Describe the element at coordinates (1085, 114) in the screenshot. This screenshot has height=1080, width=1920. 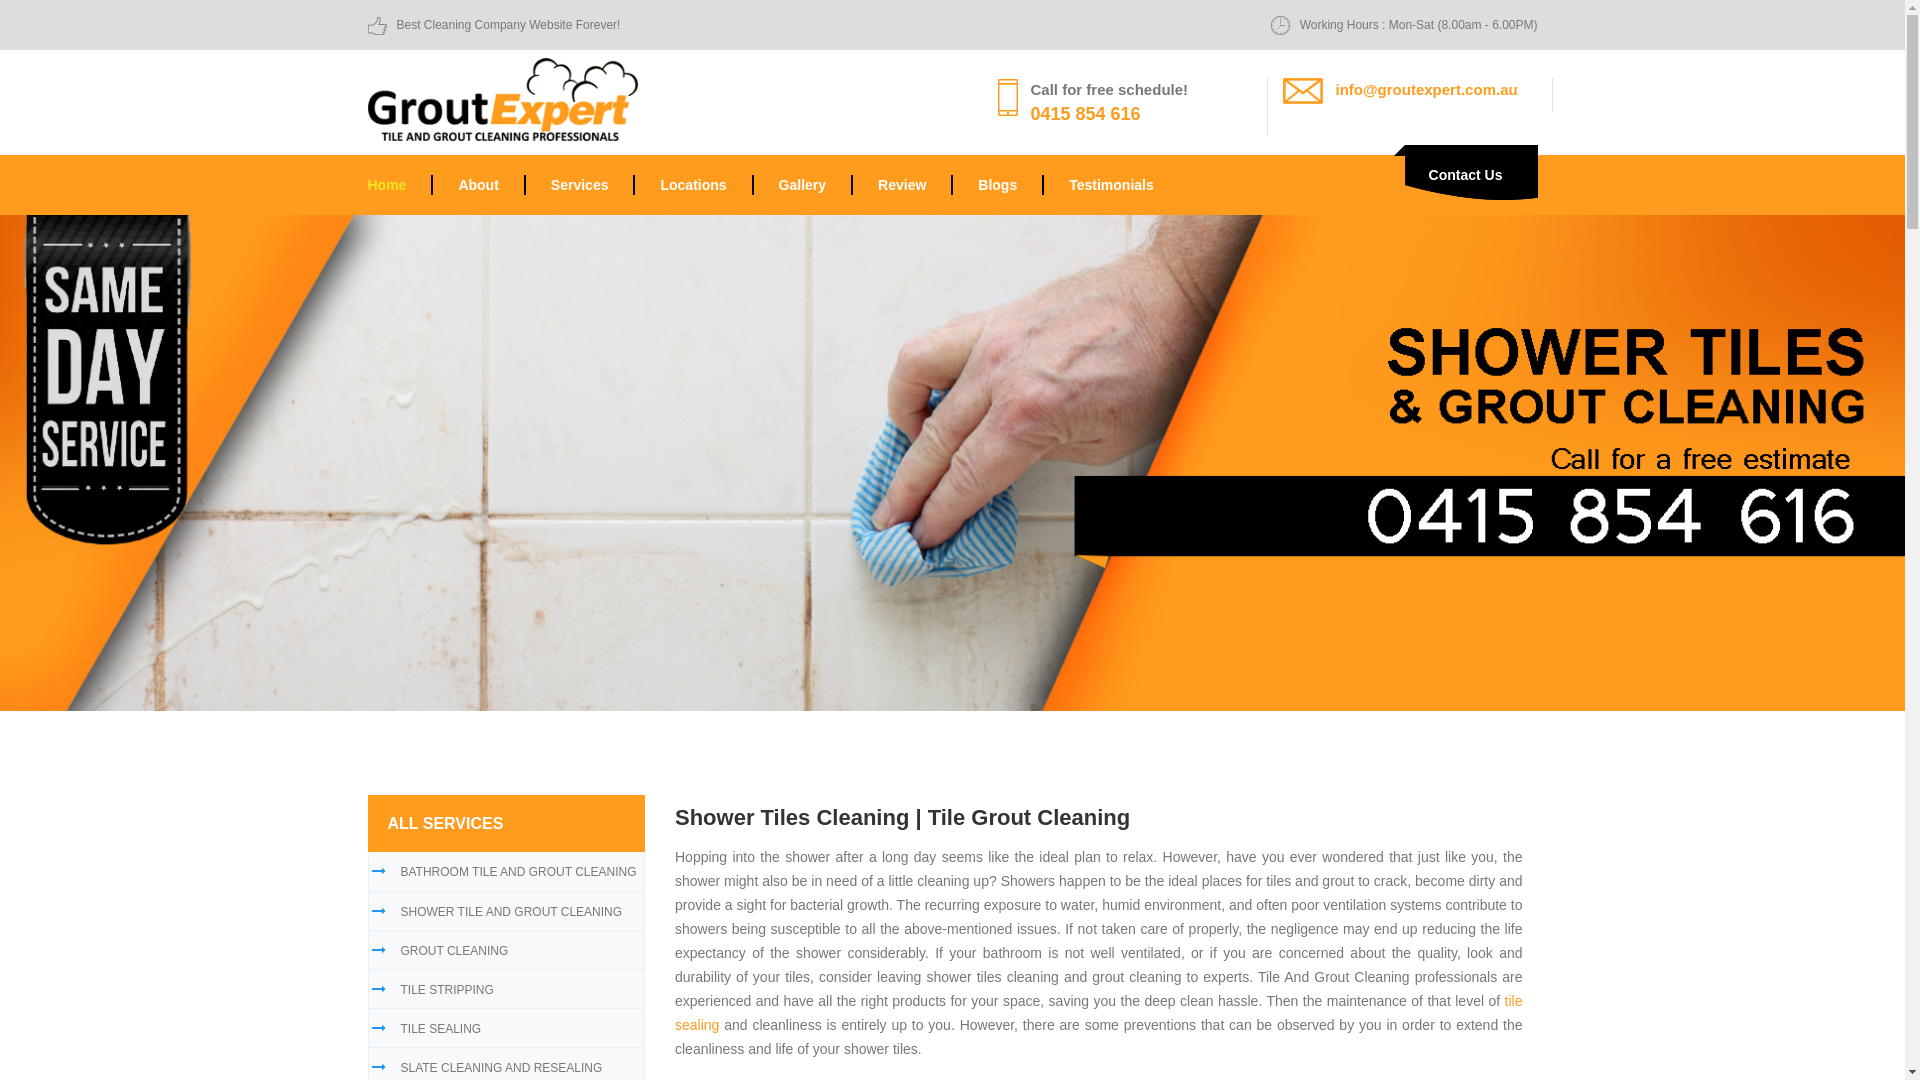
I see `0415 854 616` at that location.